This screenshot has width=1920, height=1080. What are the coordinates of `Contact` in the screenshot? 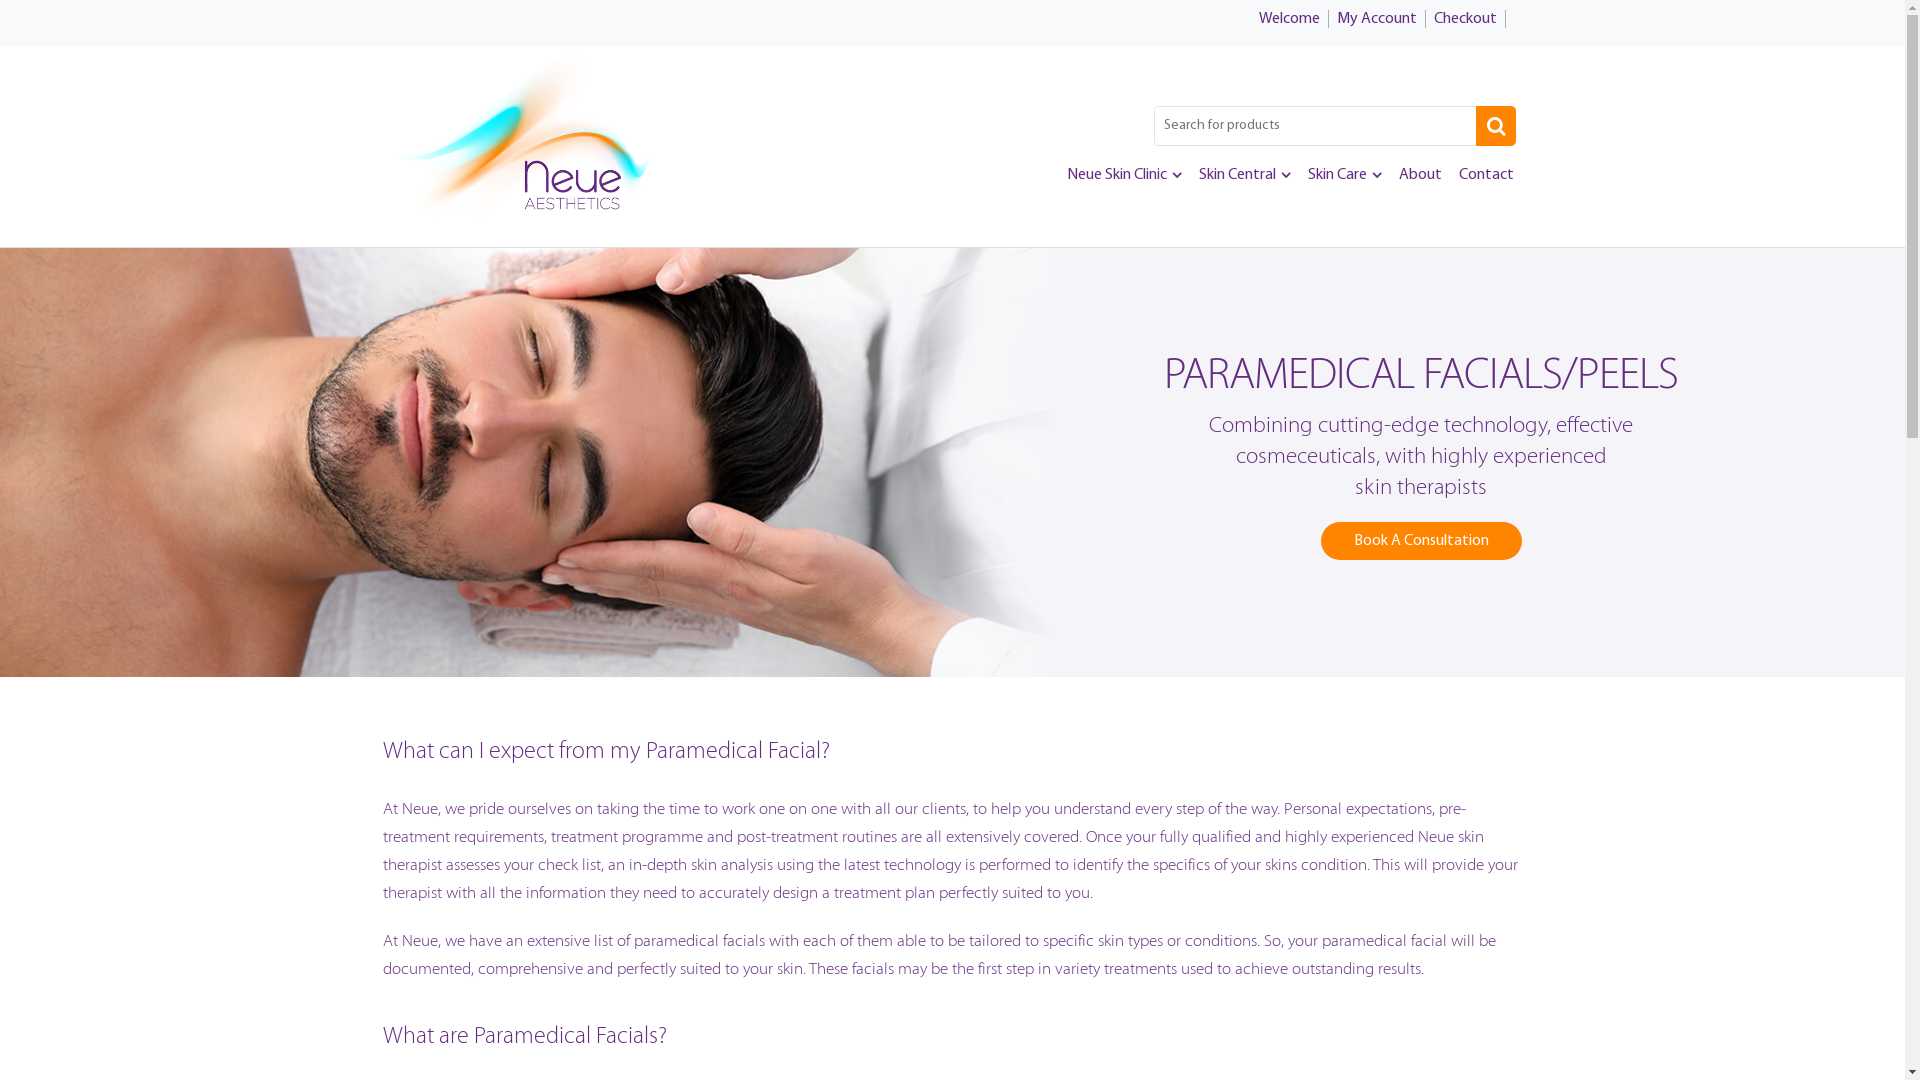 It's located at (1486, 175).